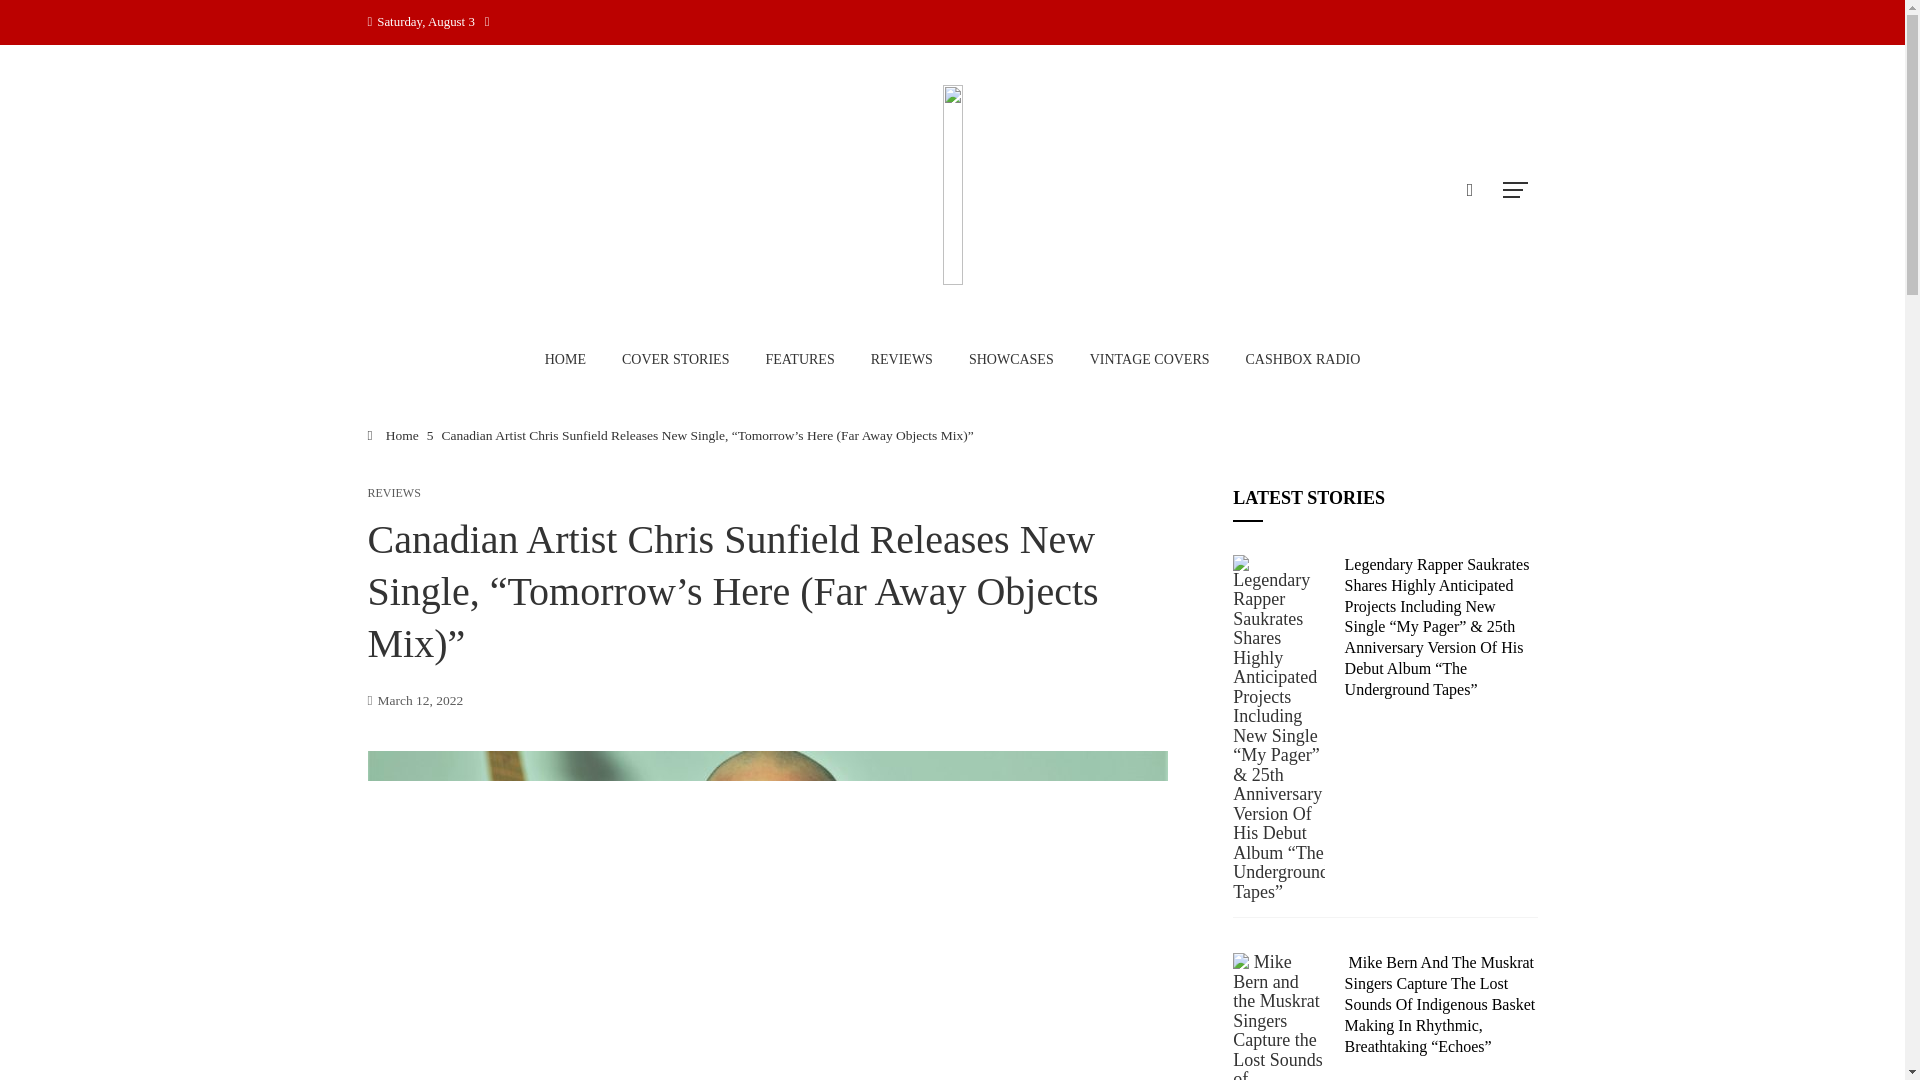 The width and height of the screenshot is (1920, 1080). What do you see at coordinates (394, 492) in the screenshot?
I see `REVIEWS` at bounding box center [394, 492].